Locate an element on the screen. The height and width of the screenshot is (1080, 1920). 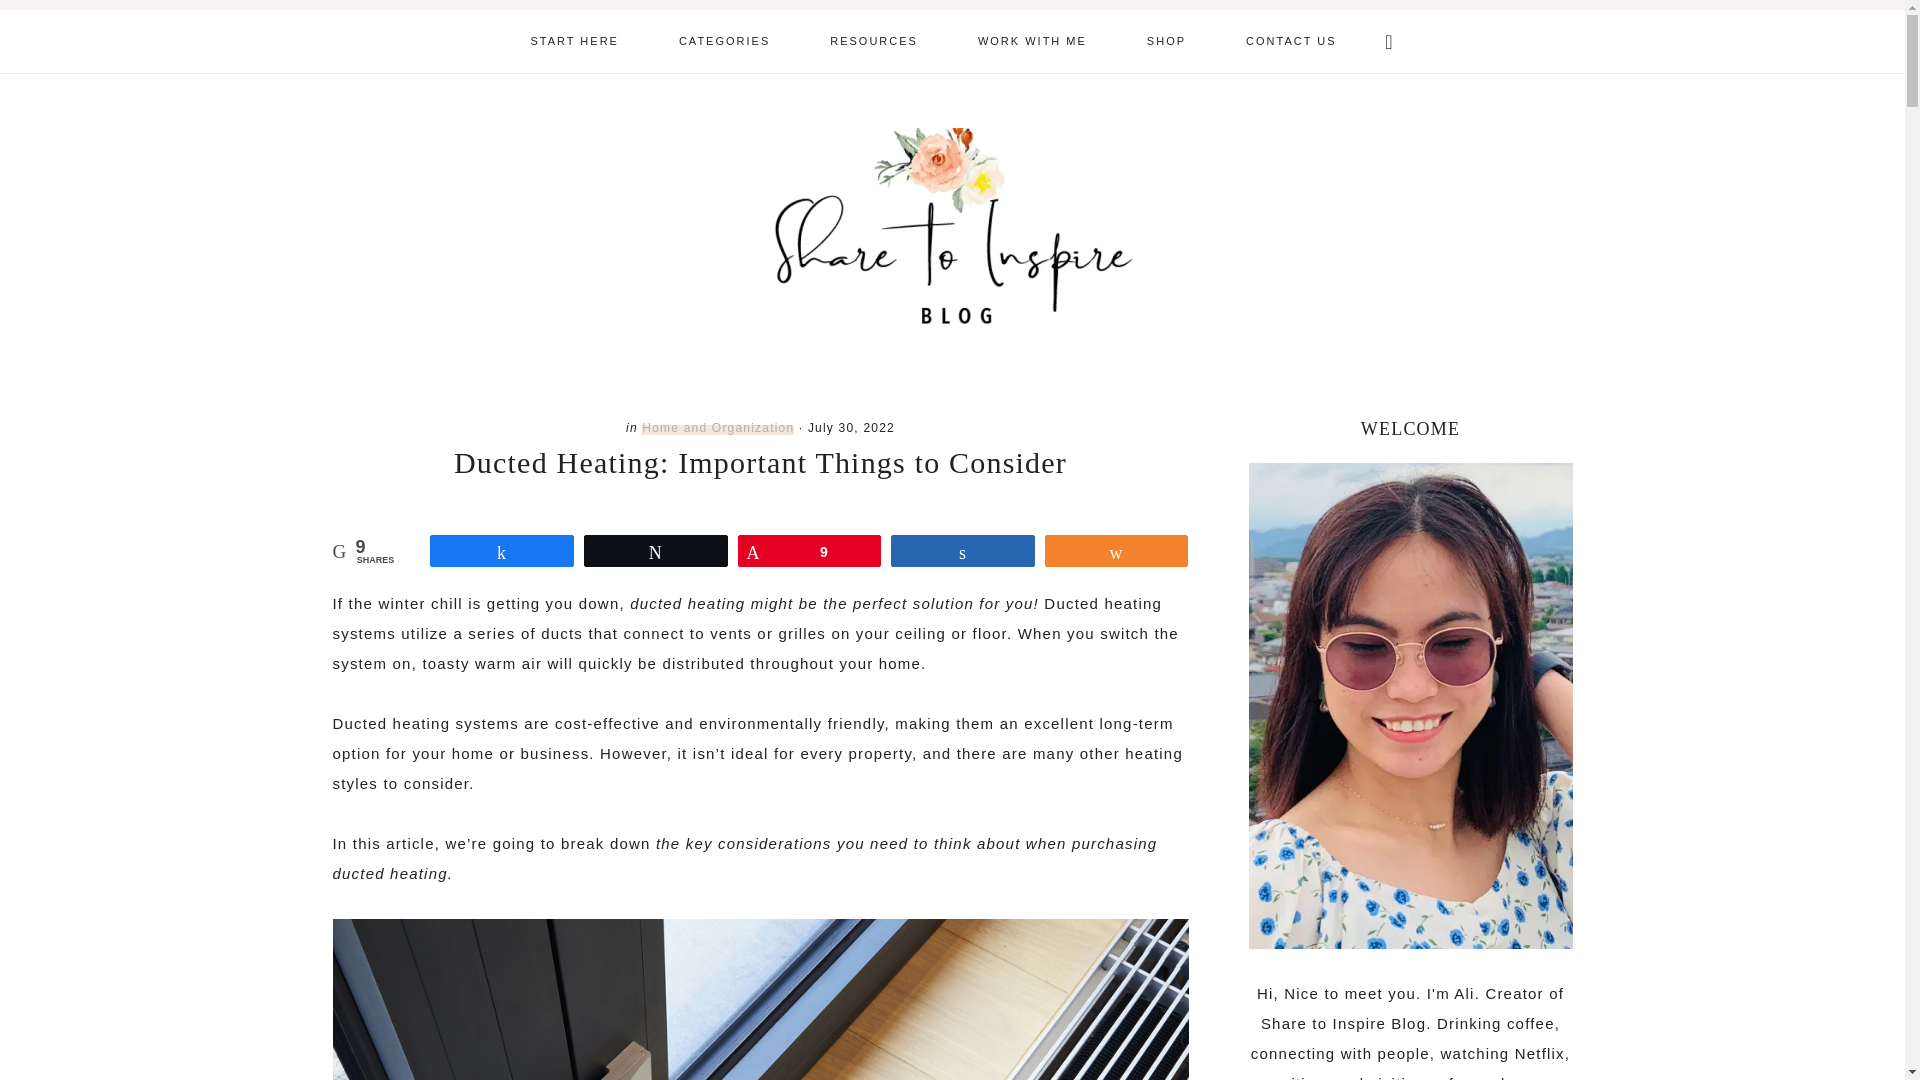
CONTACT US is located at coordinates (1291, 41).